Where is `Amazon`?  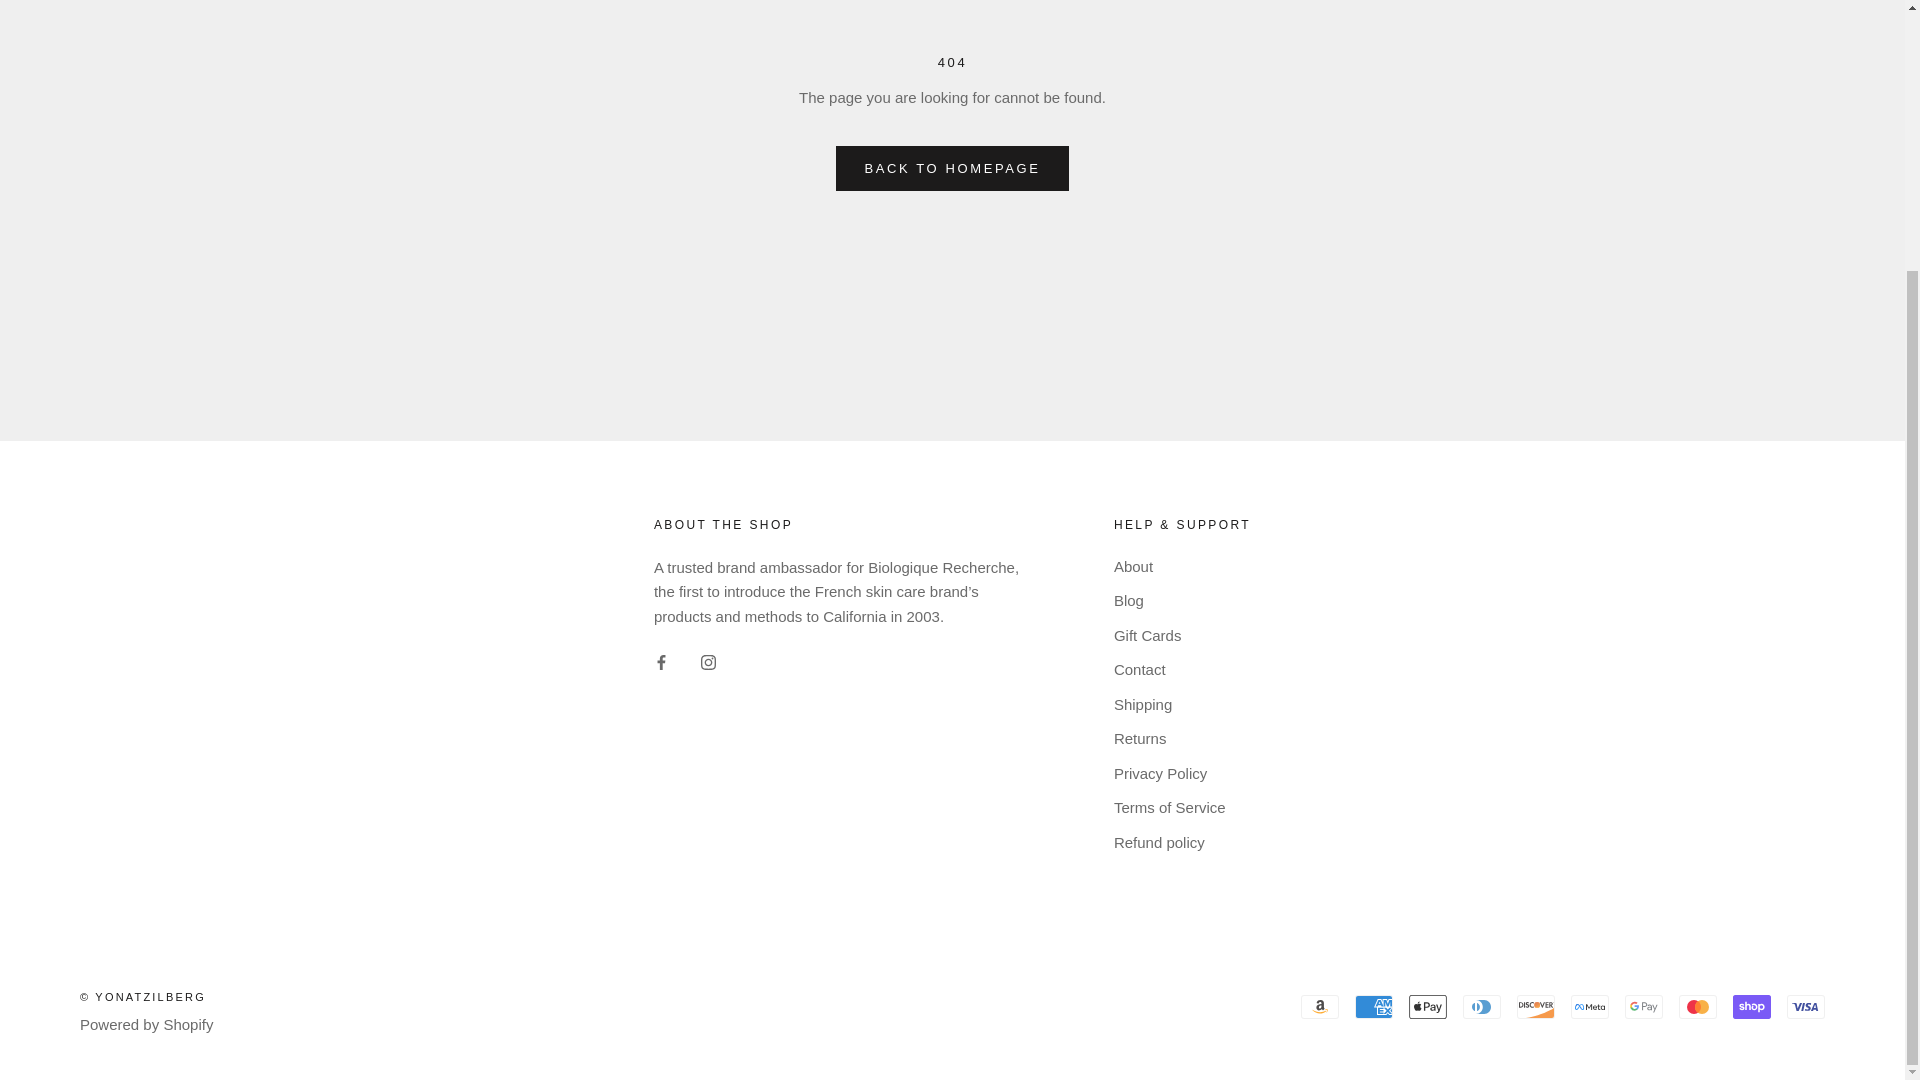 Amazon is located at coordinates (1320, 1006).